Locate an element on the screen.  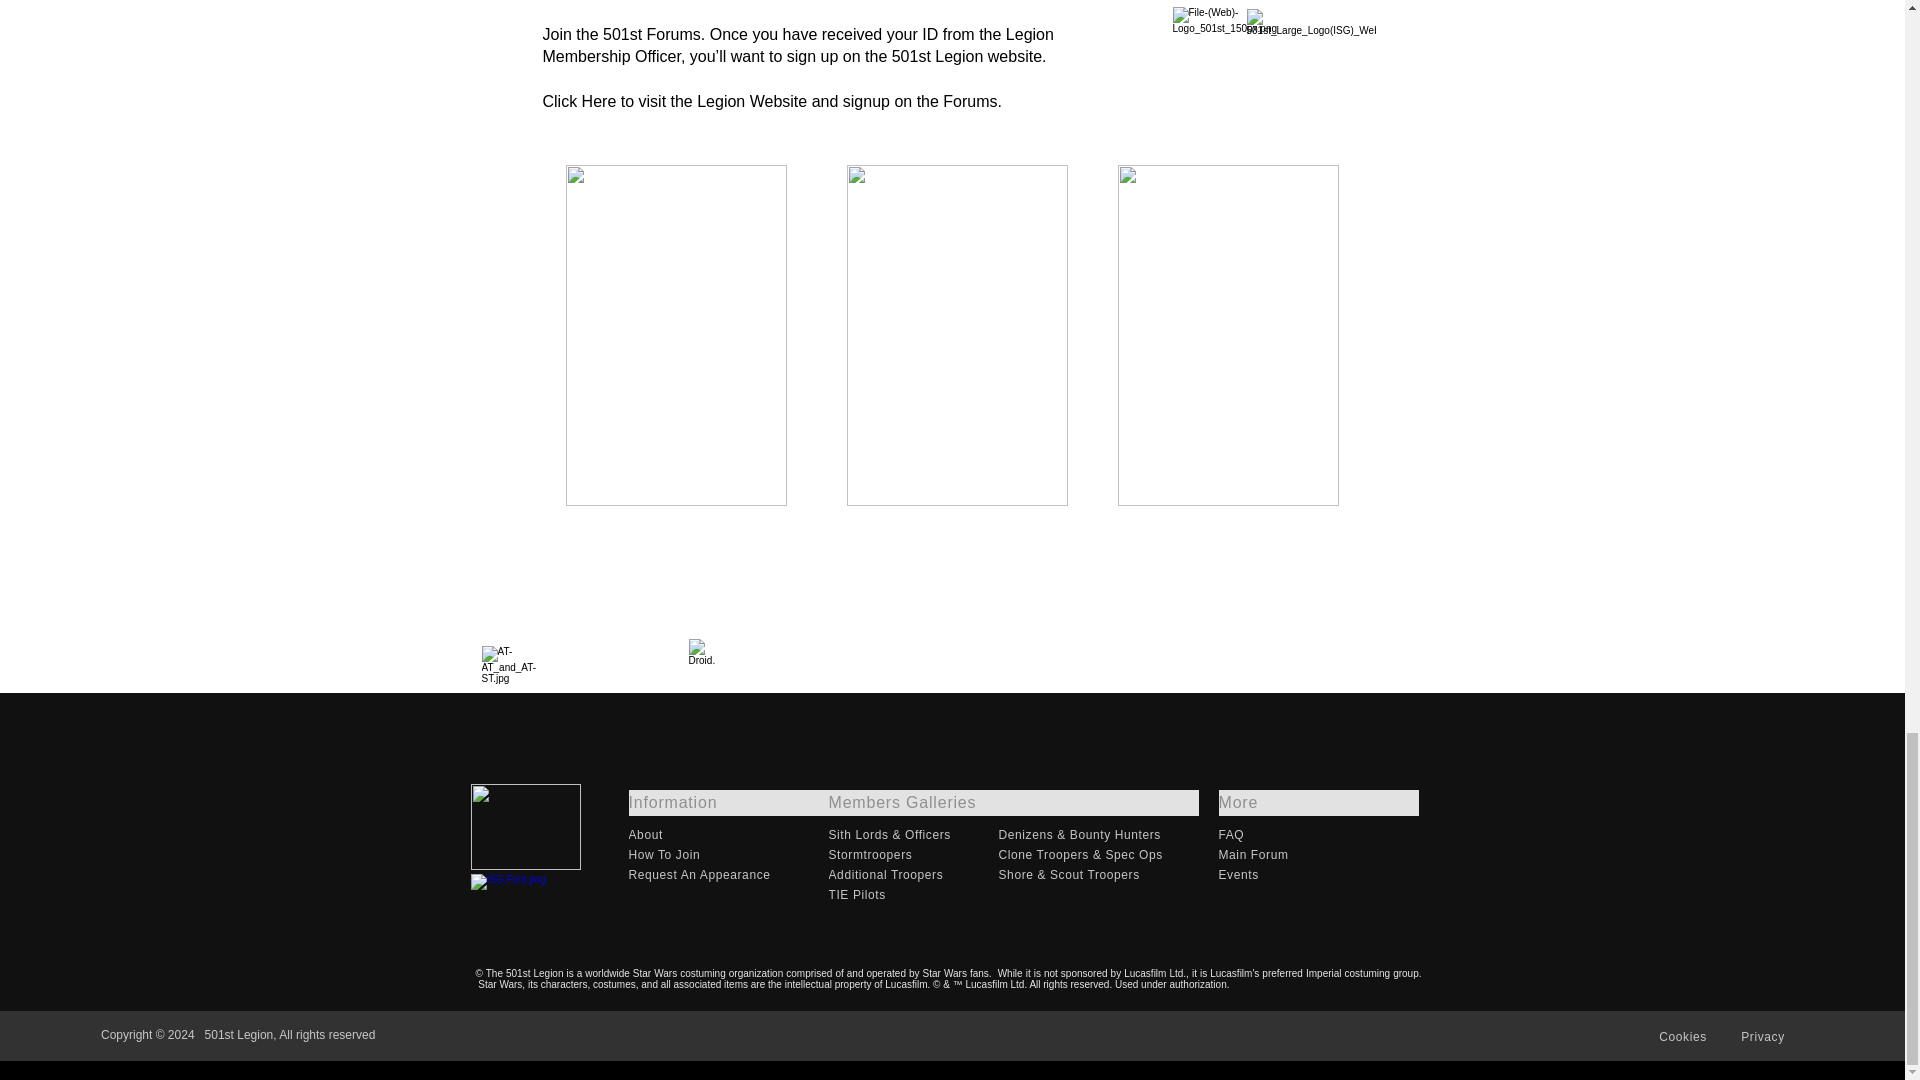
Members Galleries is located at coordinates (1012, 802).